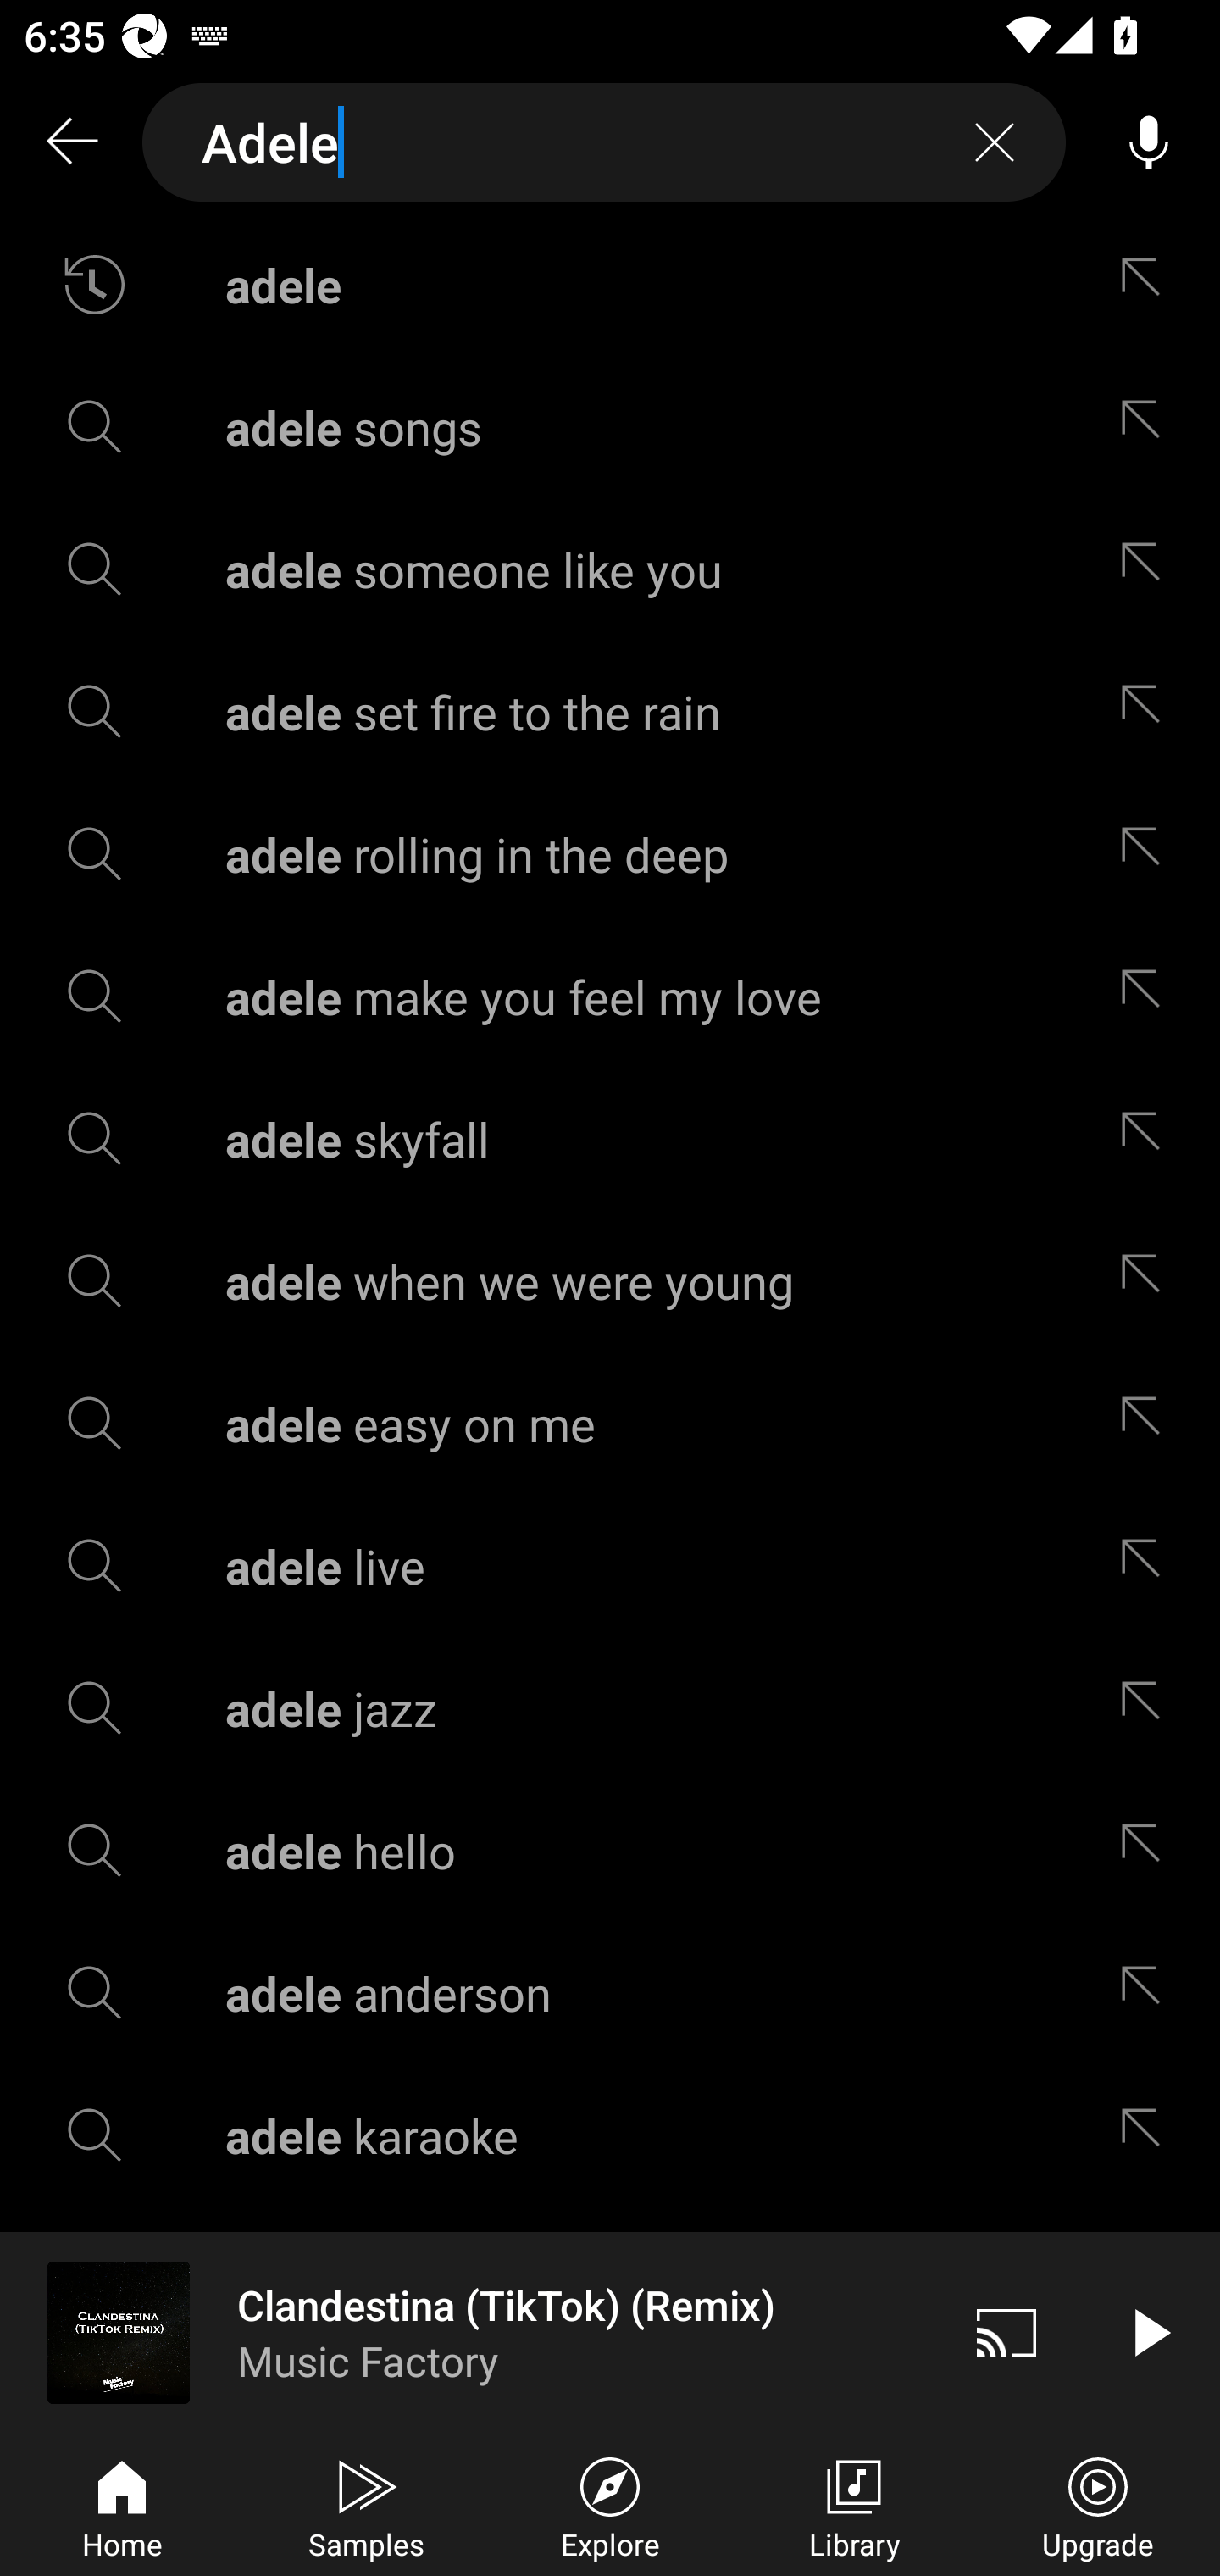 The image size is (1220, 2576). I want to click on Edit suggestion adele set fire to the rain, so click(1148, 712).